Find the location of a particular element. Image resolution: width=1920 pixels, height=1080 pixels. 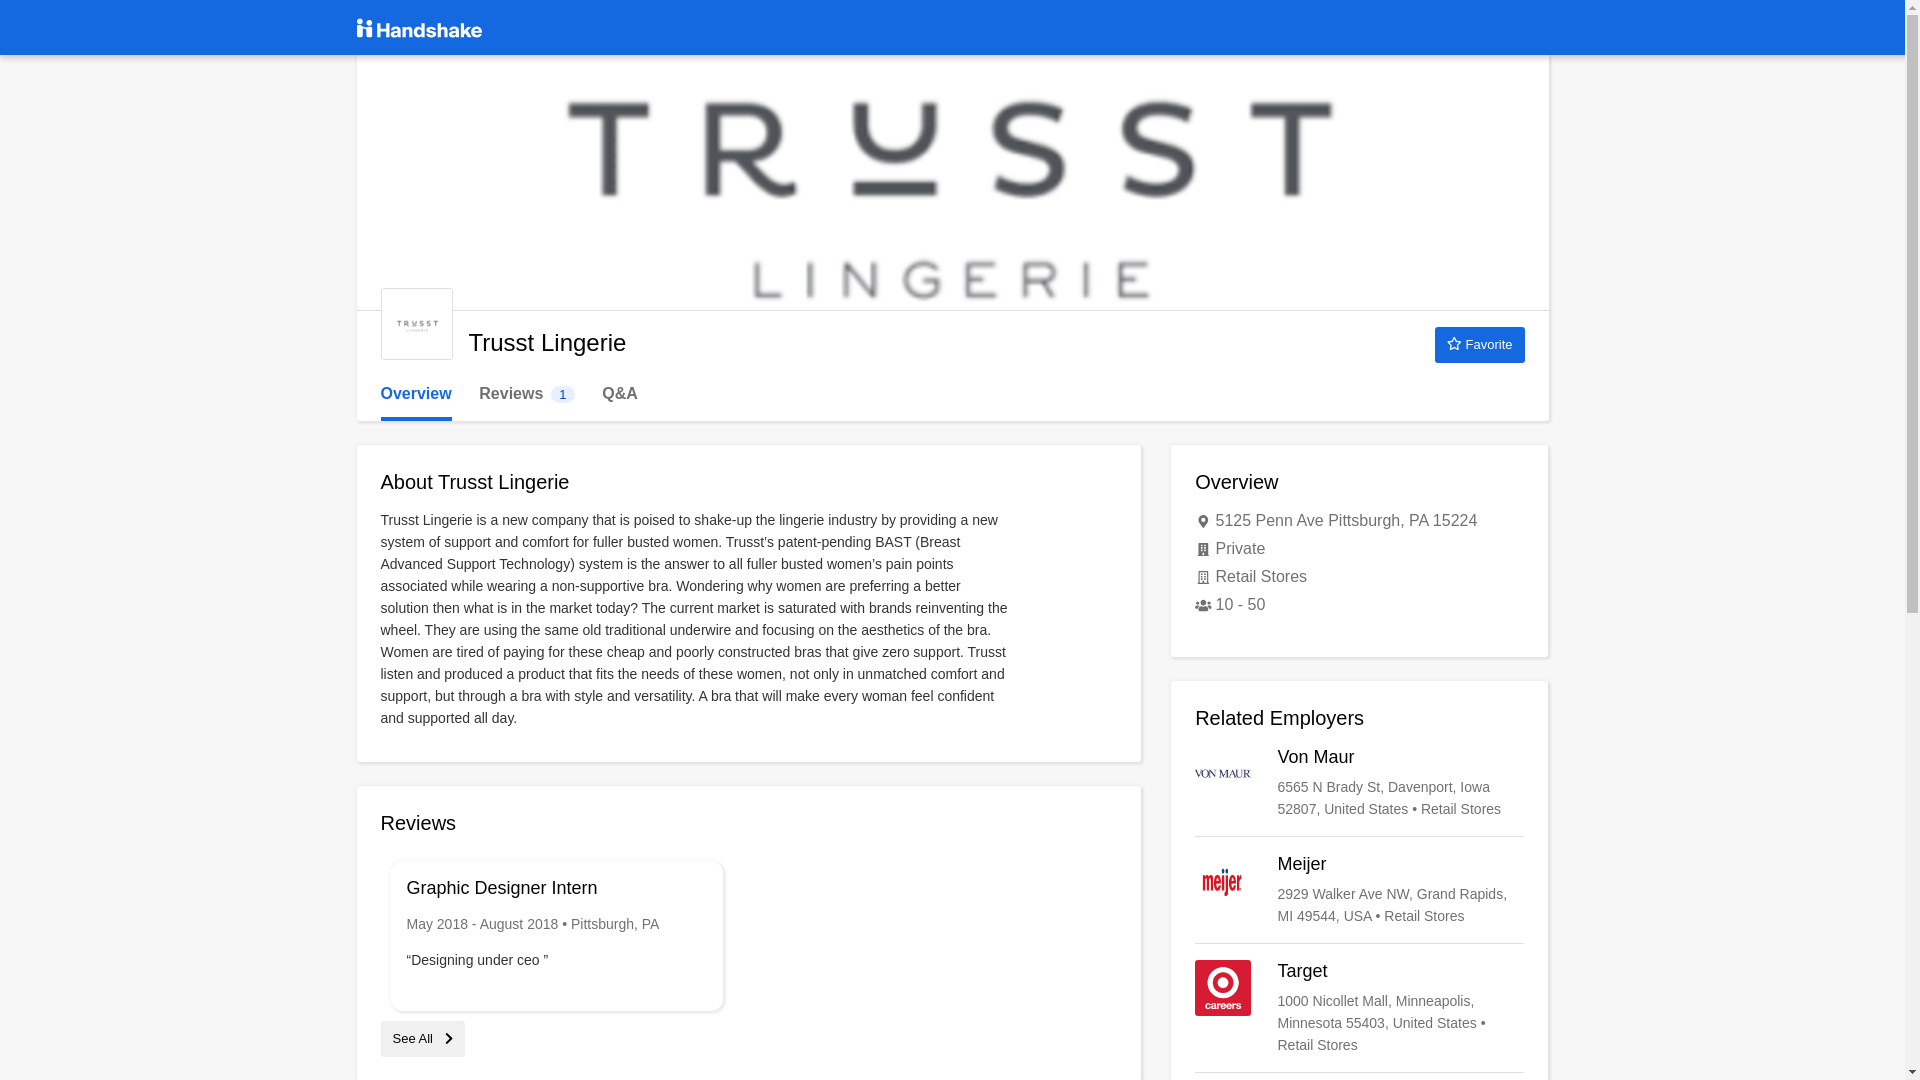

Trusst Lingerie is located at coordinates (526, 394).